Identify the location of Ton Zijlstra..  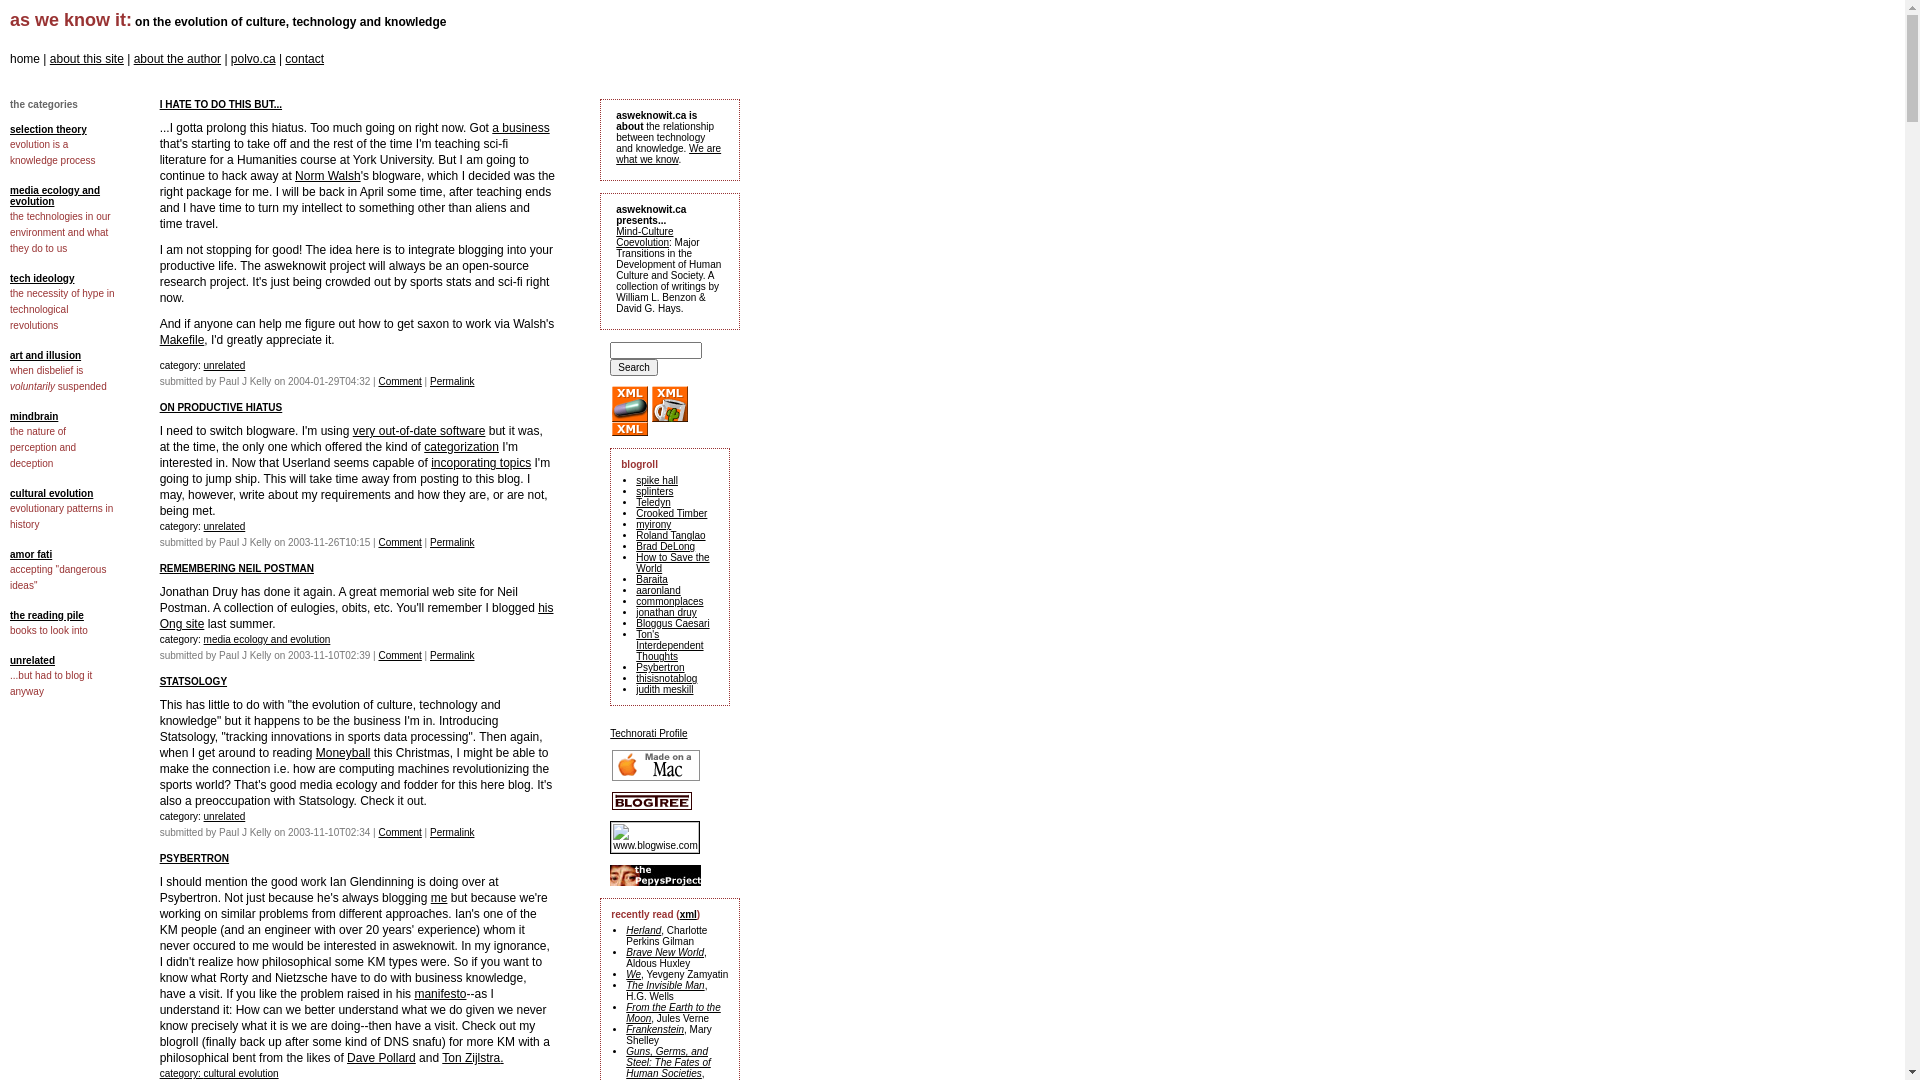
(472, 1058).